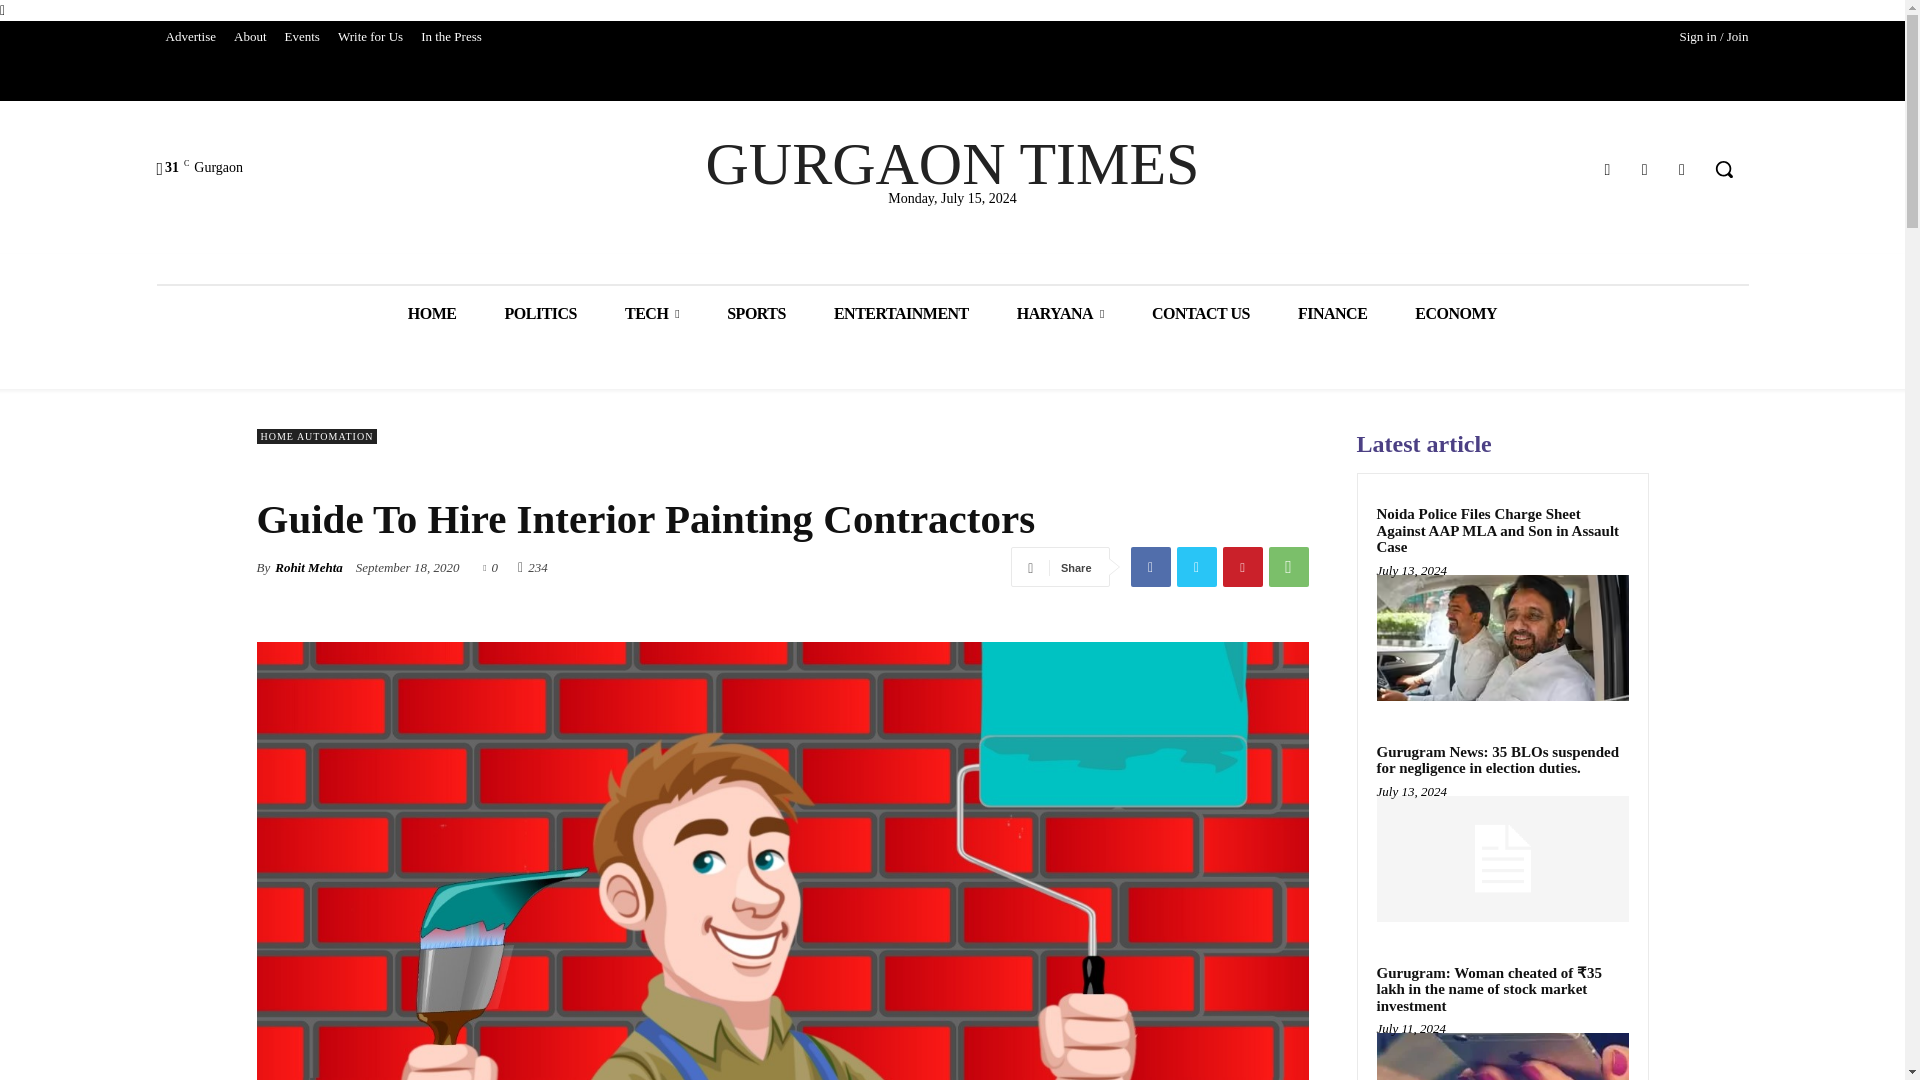  I want to click on Events, so click(302, 36).